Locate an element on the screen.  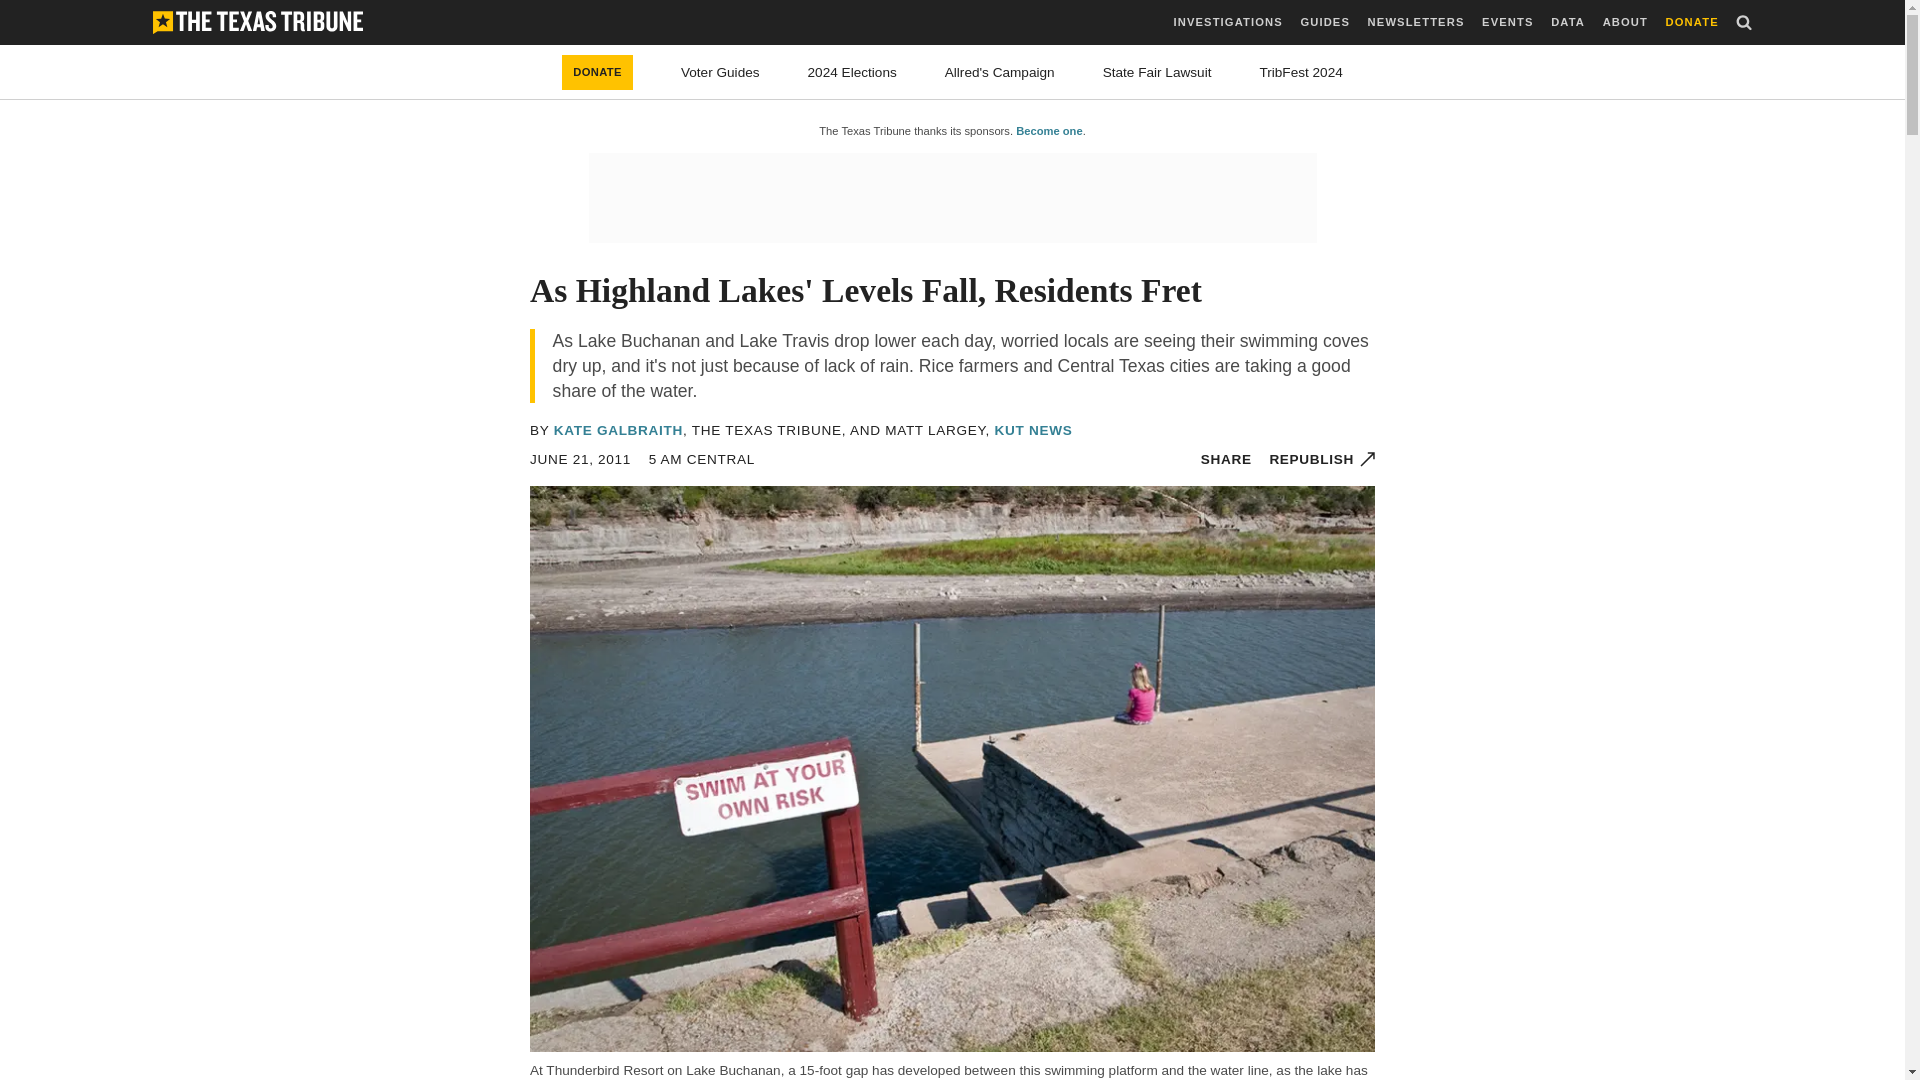
INVESTIGATIONS is located at coordinates (1228, 22).